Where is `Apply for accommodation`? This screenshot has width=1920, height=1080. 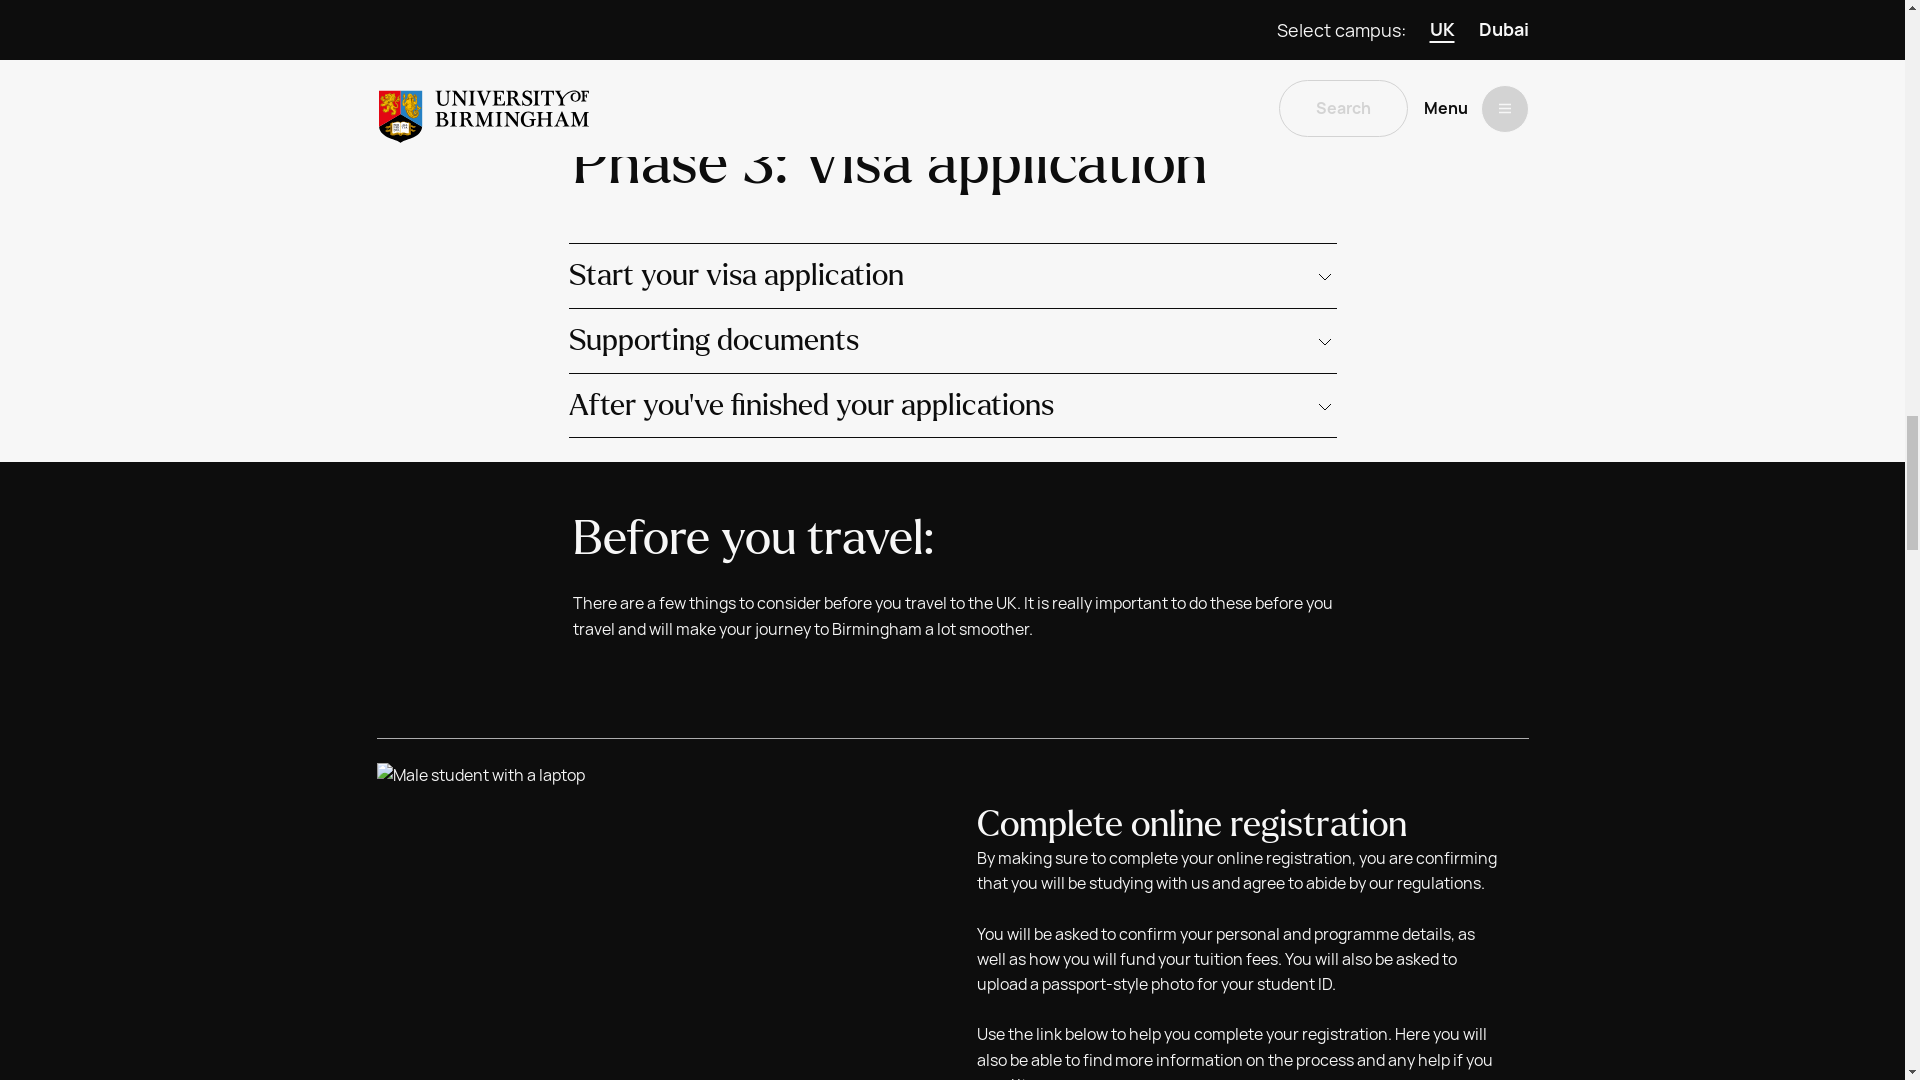 Apply for accommodation is located at coordinates (522, 7).